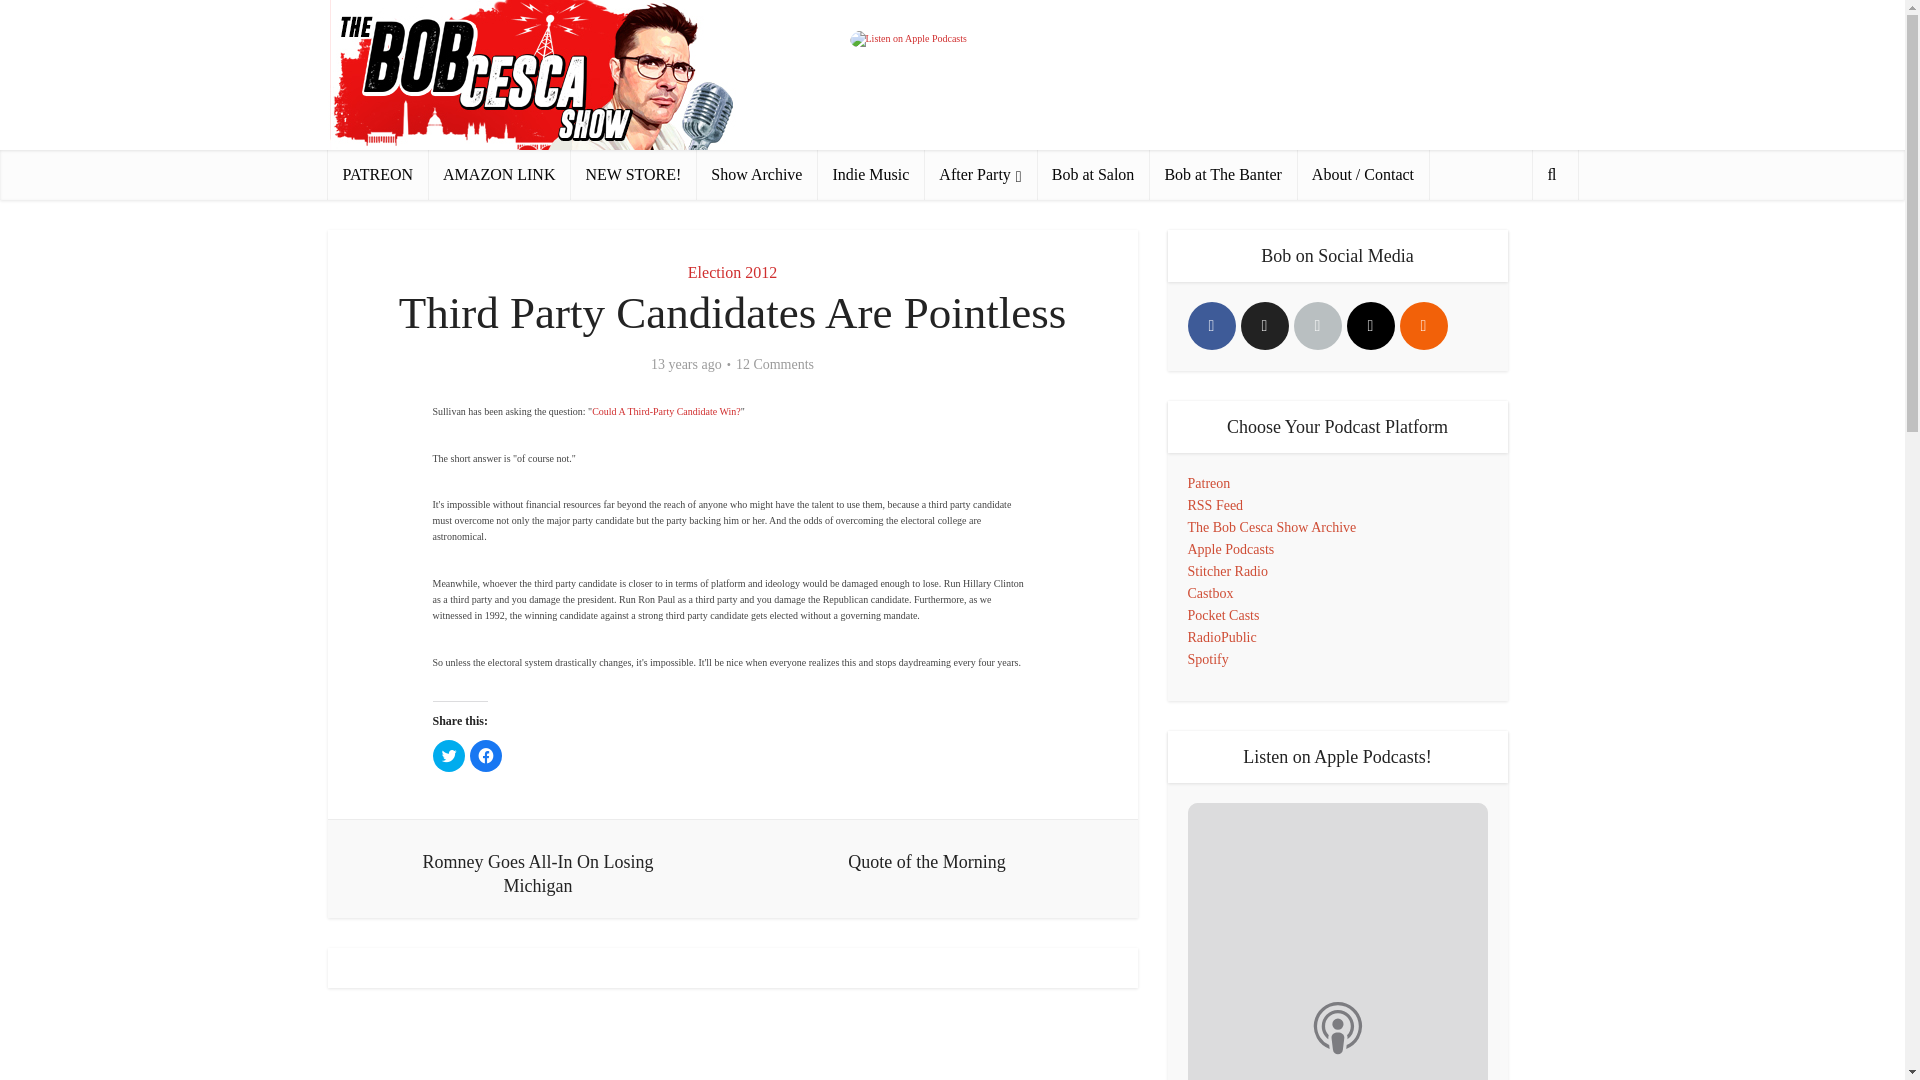 The image size is (1920, 1080). What do you see at coordinates (1222, 636) in the screenshot?
I see `RadioPublic` at bounding box center [1222, 636].